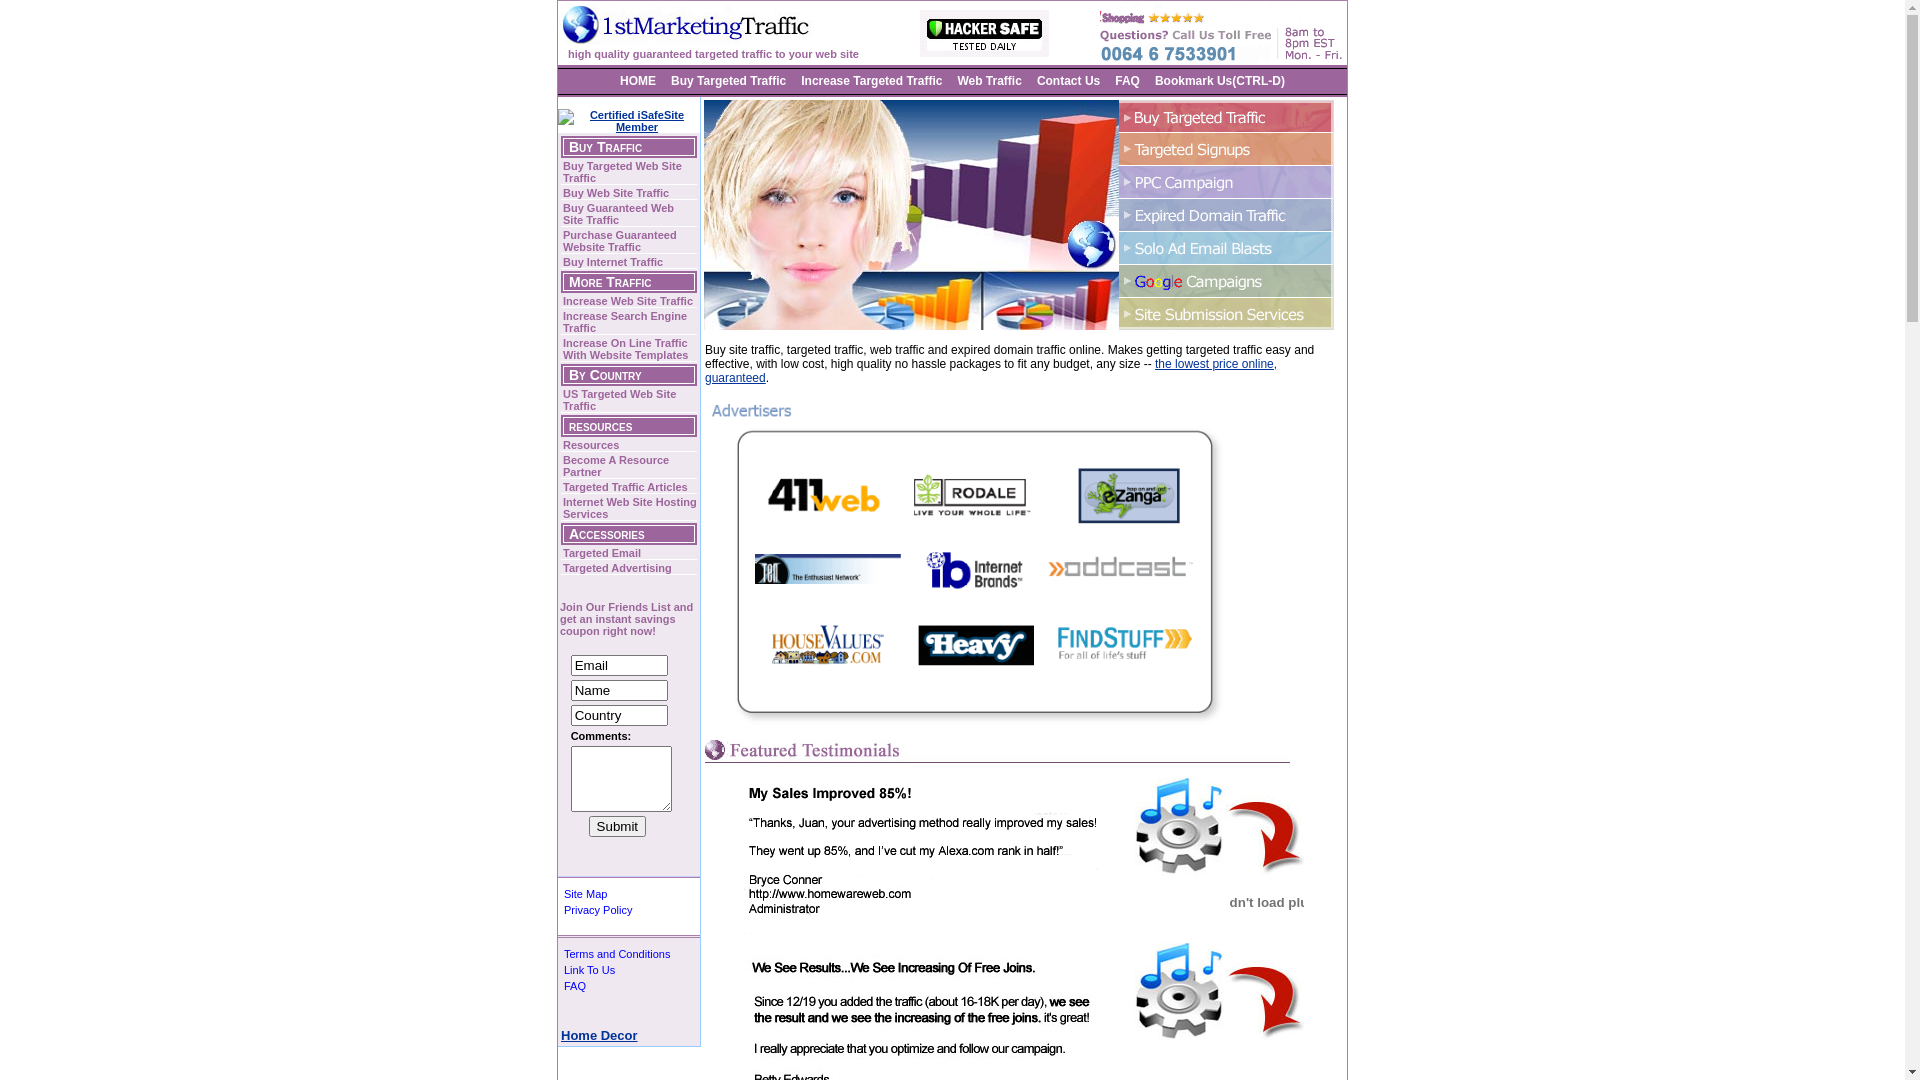 This screenshot has height=1080, width=1920. Describe the element at coordinates (629, 446) in the screenshot. I see `Resources` at that location.